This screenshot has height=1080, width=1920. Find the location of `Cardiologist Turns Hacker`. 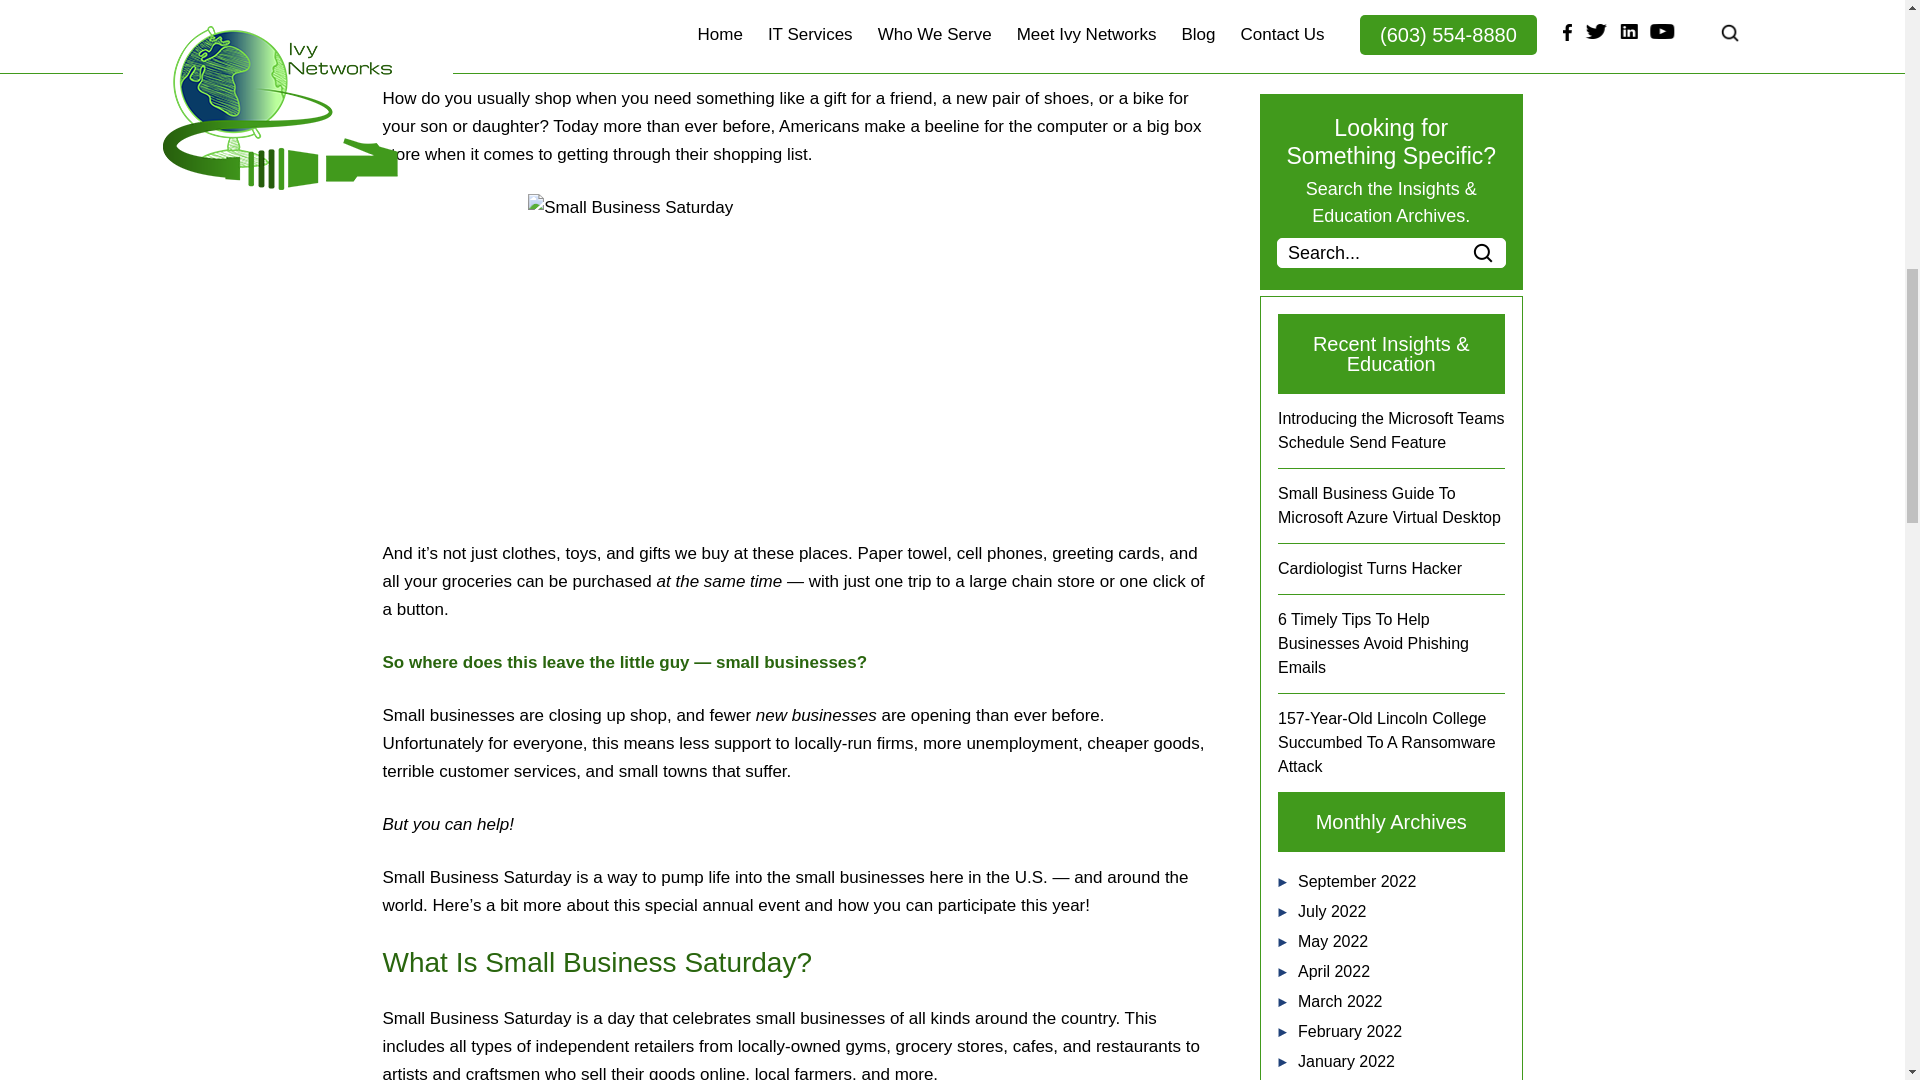

Cardiologist Turns Hacker is located at coordinates (1370, 568).